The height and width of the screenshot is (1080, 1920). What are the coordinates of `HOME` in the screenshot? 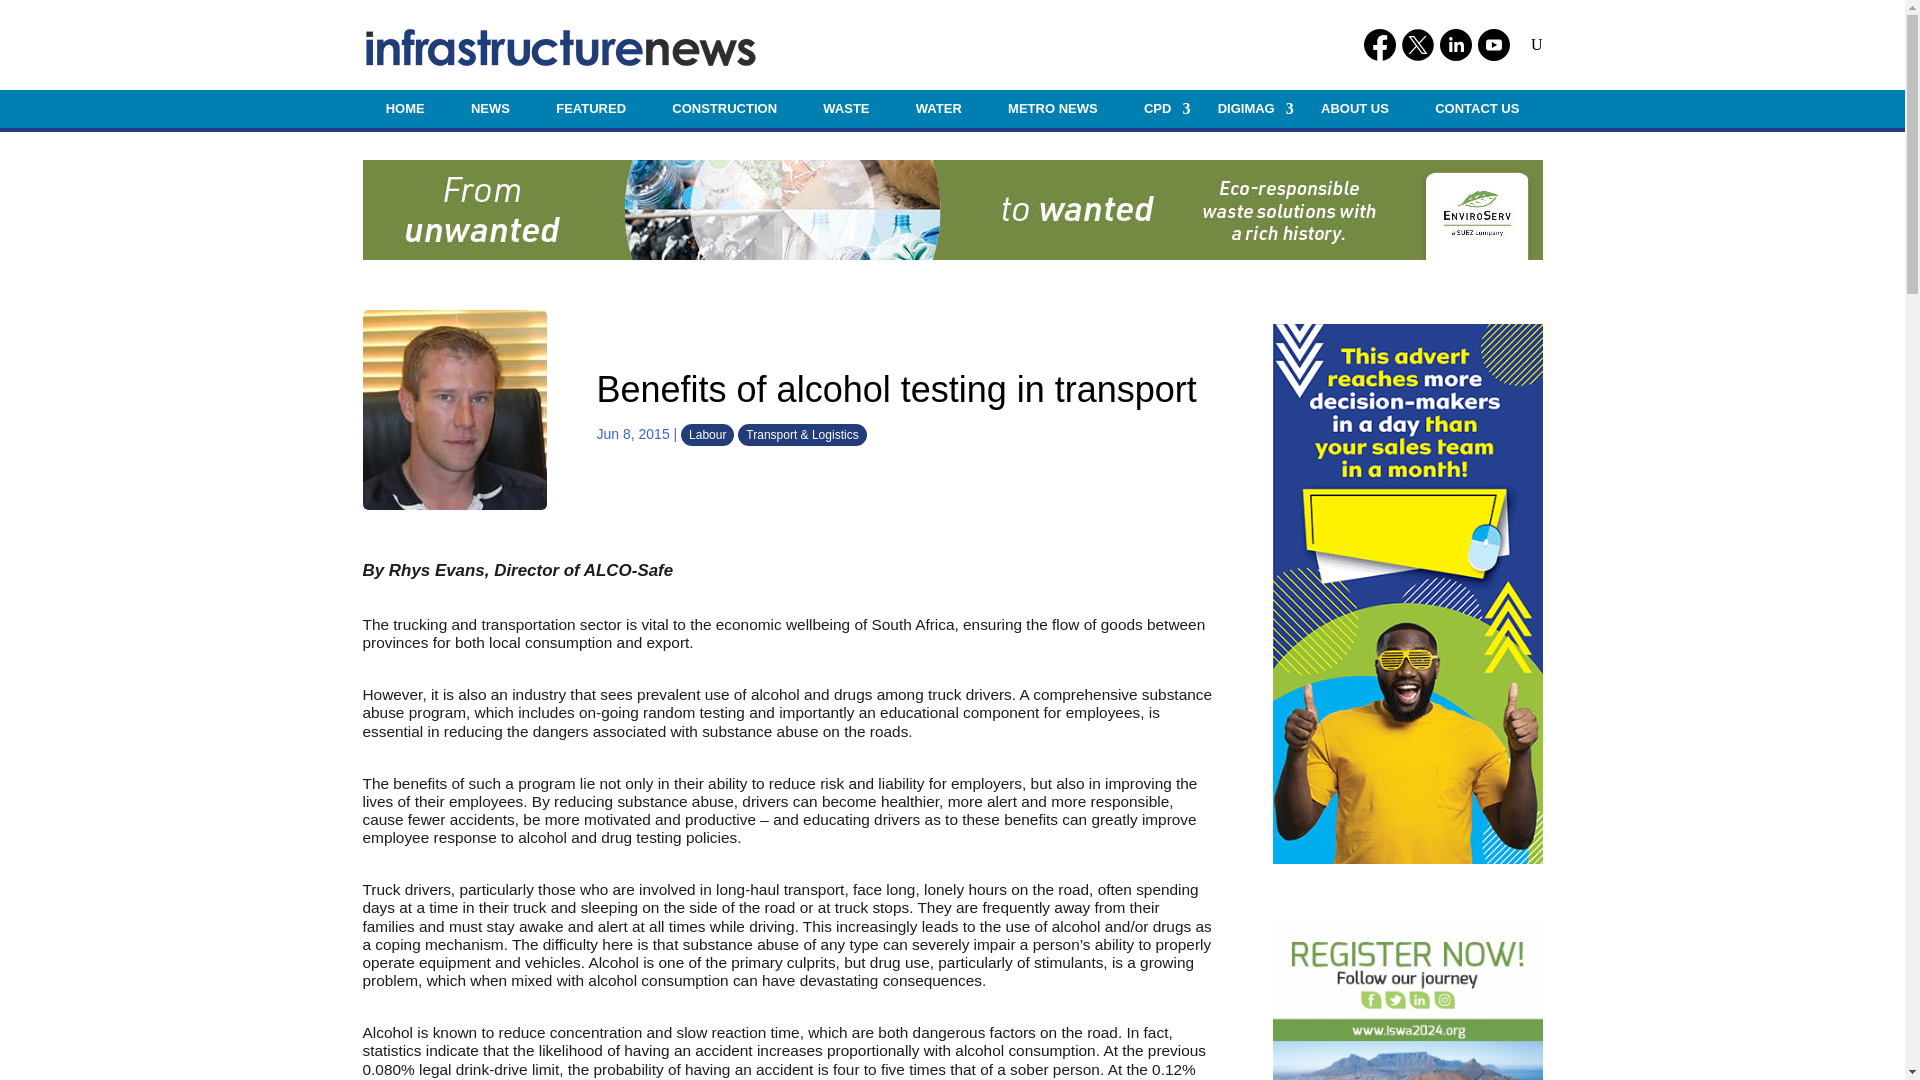 It's located at (404, 108).